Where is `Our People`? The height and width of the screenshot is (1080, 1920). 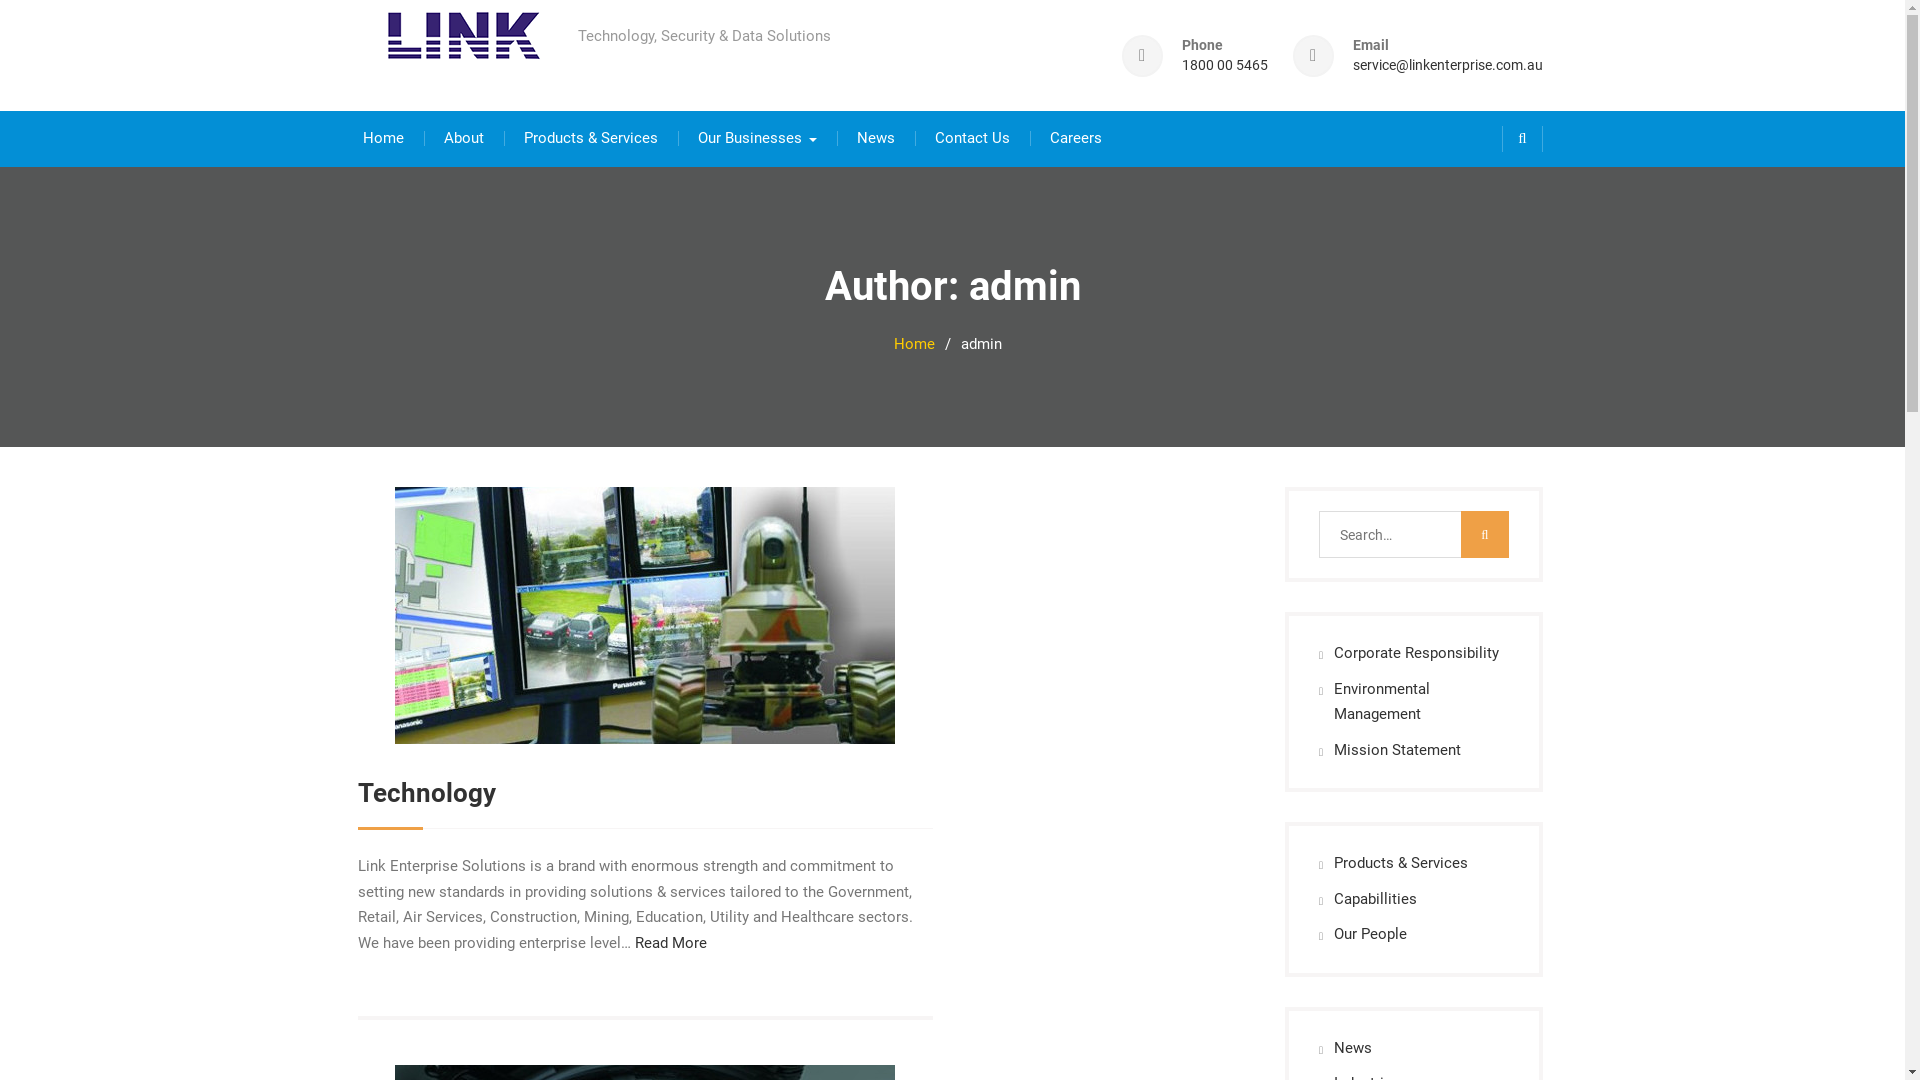
Our People is located at coordinates (1370, 934).